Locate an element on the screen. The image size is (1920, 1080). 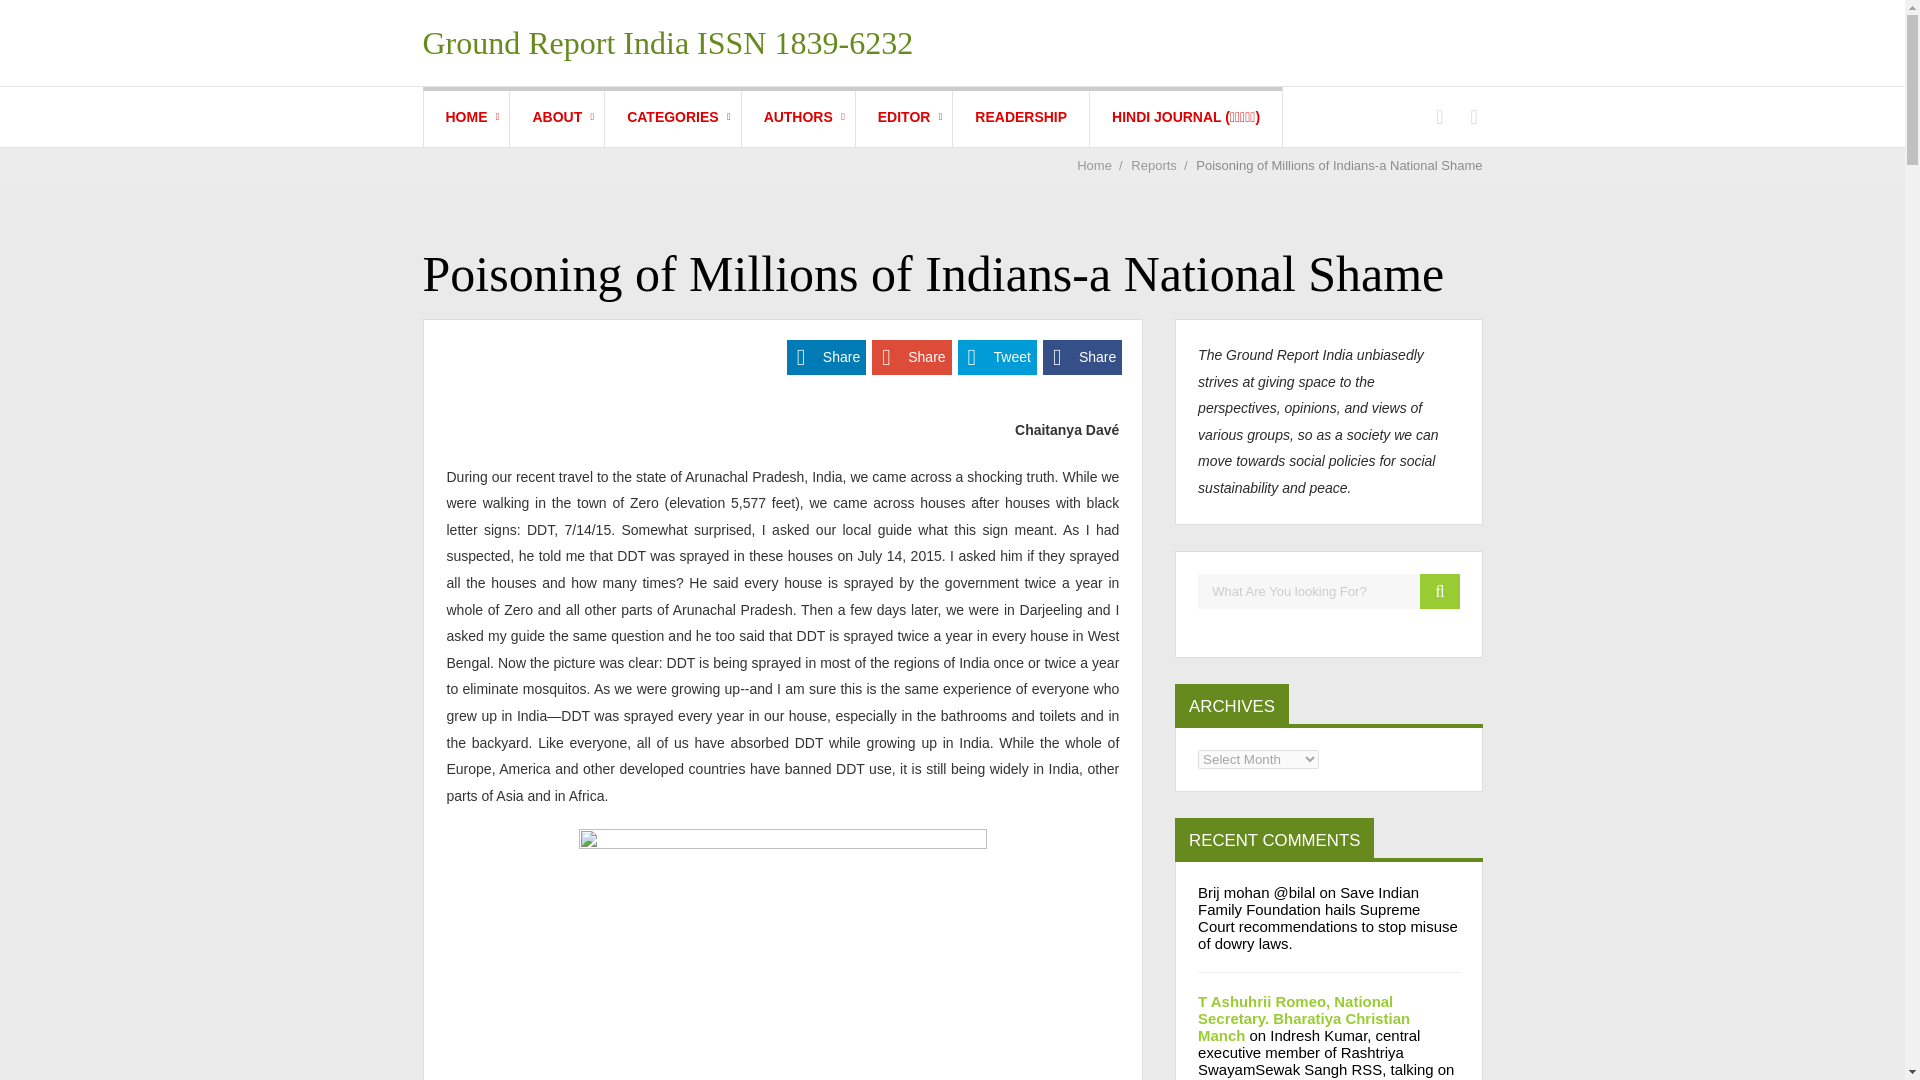
ABOUT is located at coordinates (557, 116).